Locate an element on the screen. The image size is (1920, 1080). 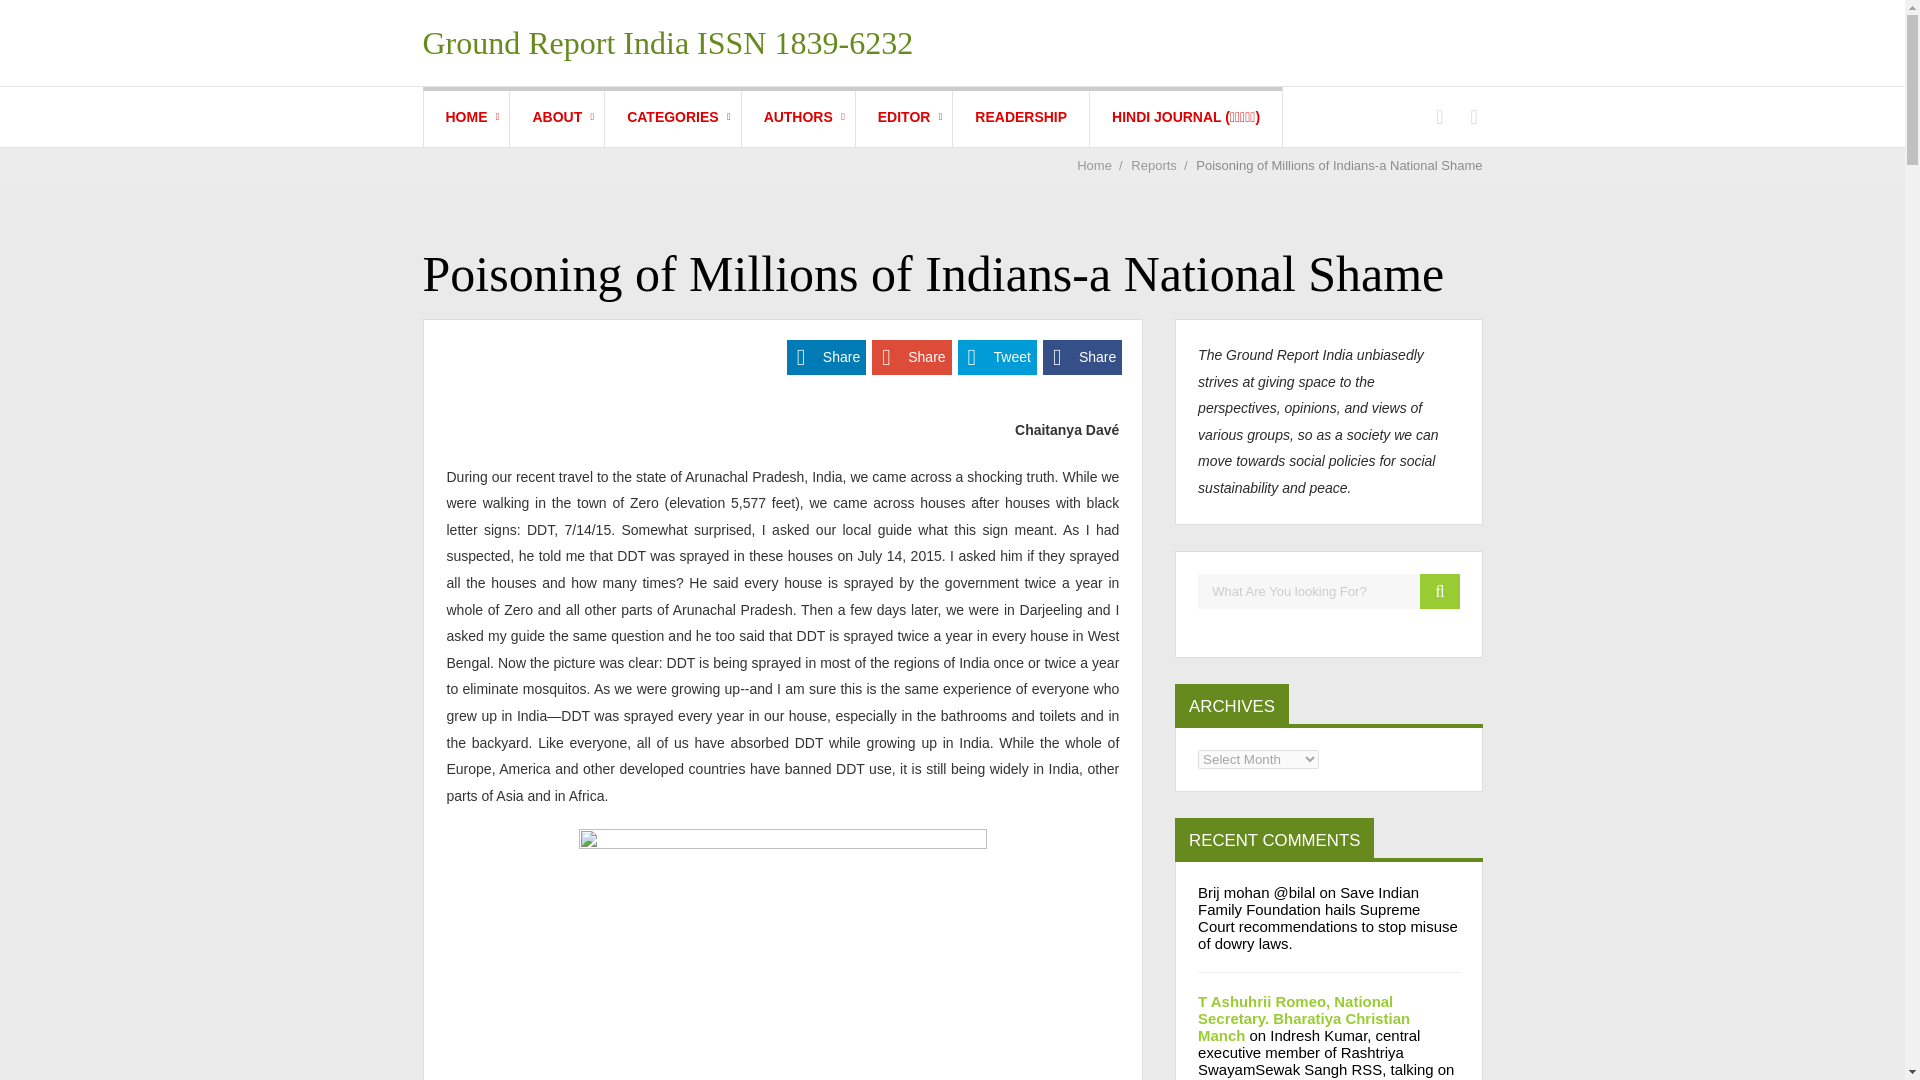
ABOUT is located at coordinates (557, 116).